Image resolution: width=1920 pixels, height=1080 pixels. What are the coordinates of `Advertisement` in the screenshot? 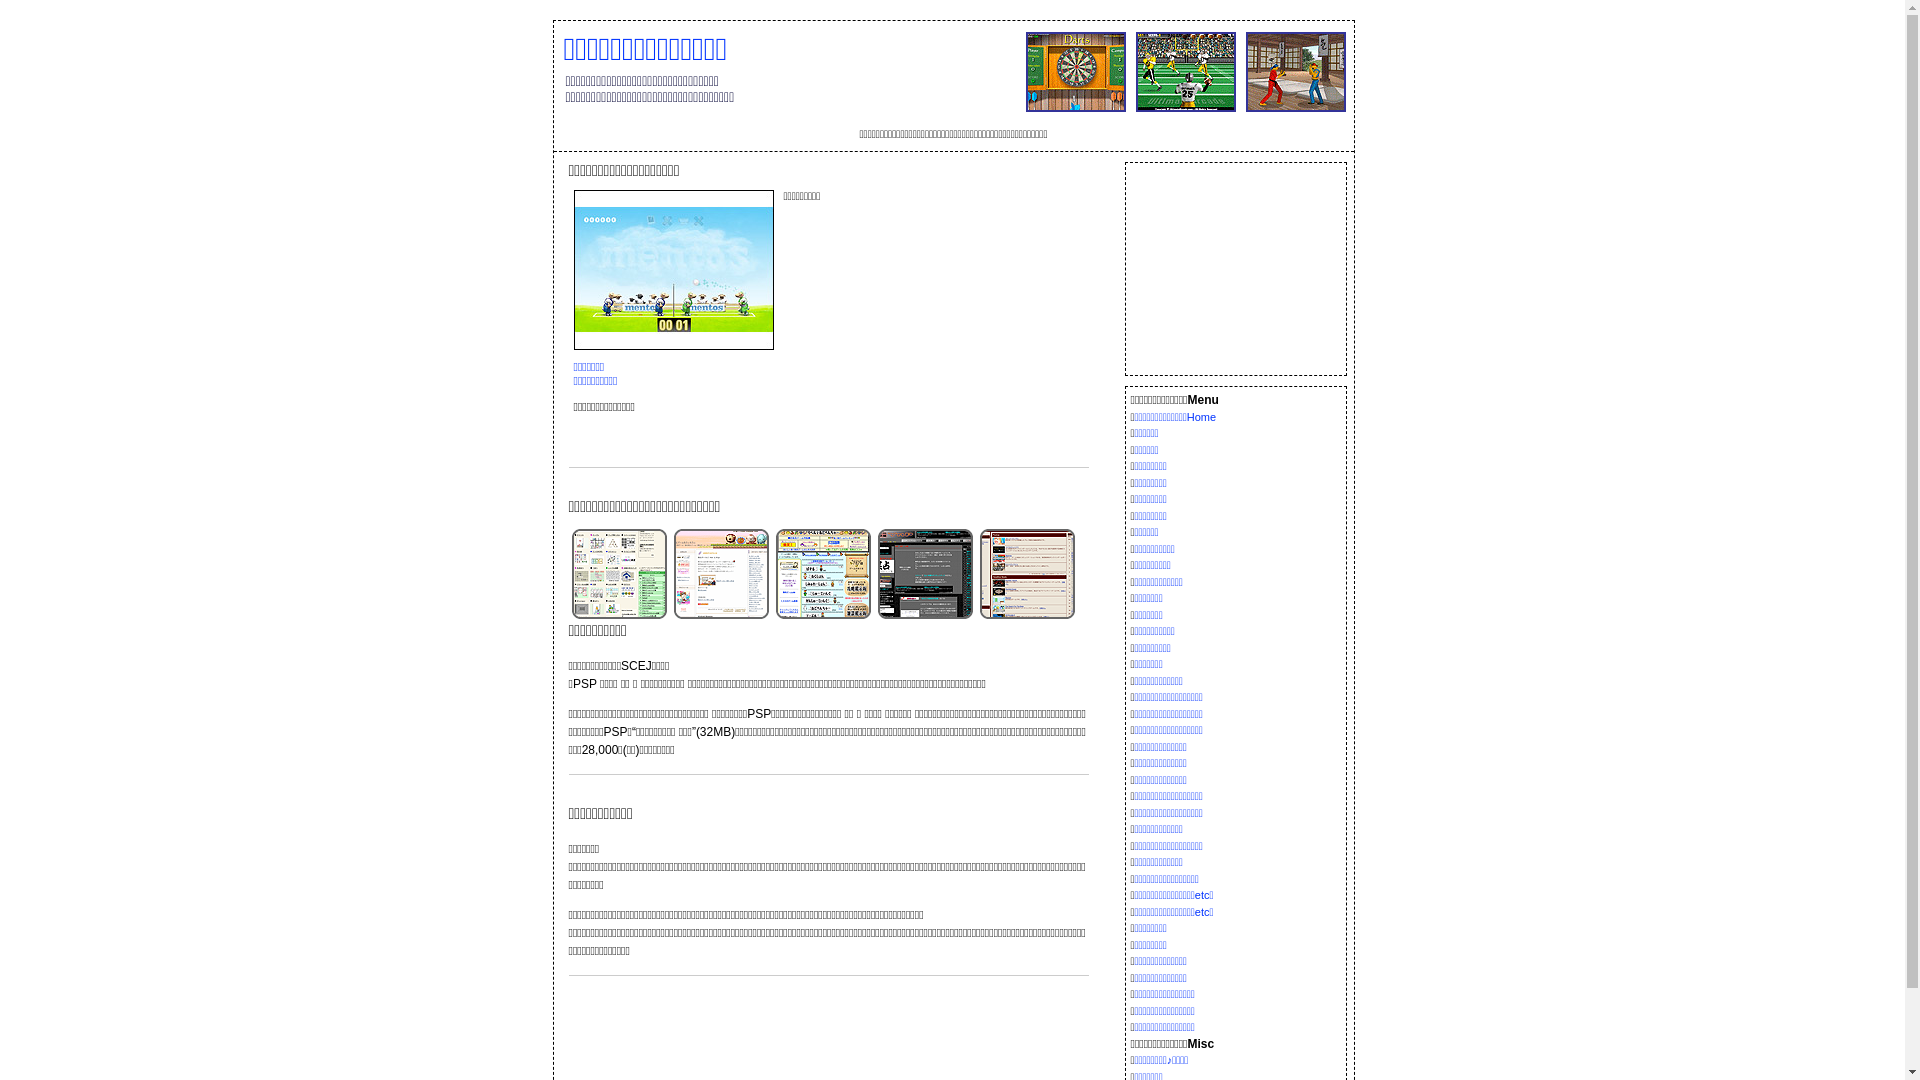 It's located at (934, 327).